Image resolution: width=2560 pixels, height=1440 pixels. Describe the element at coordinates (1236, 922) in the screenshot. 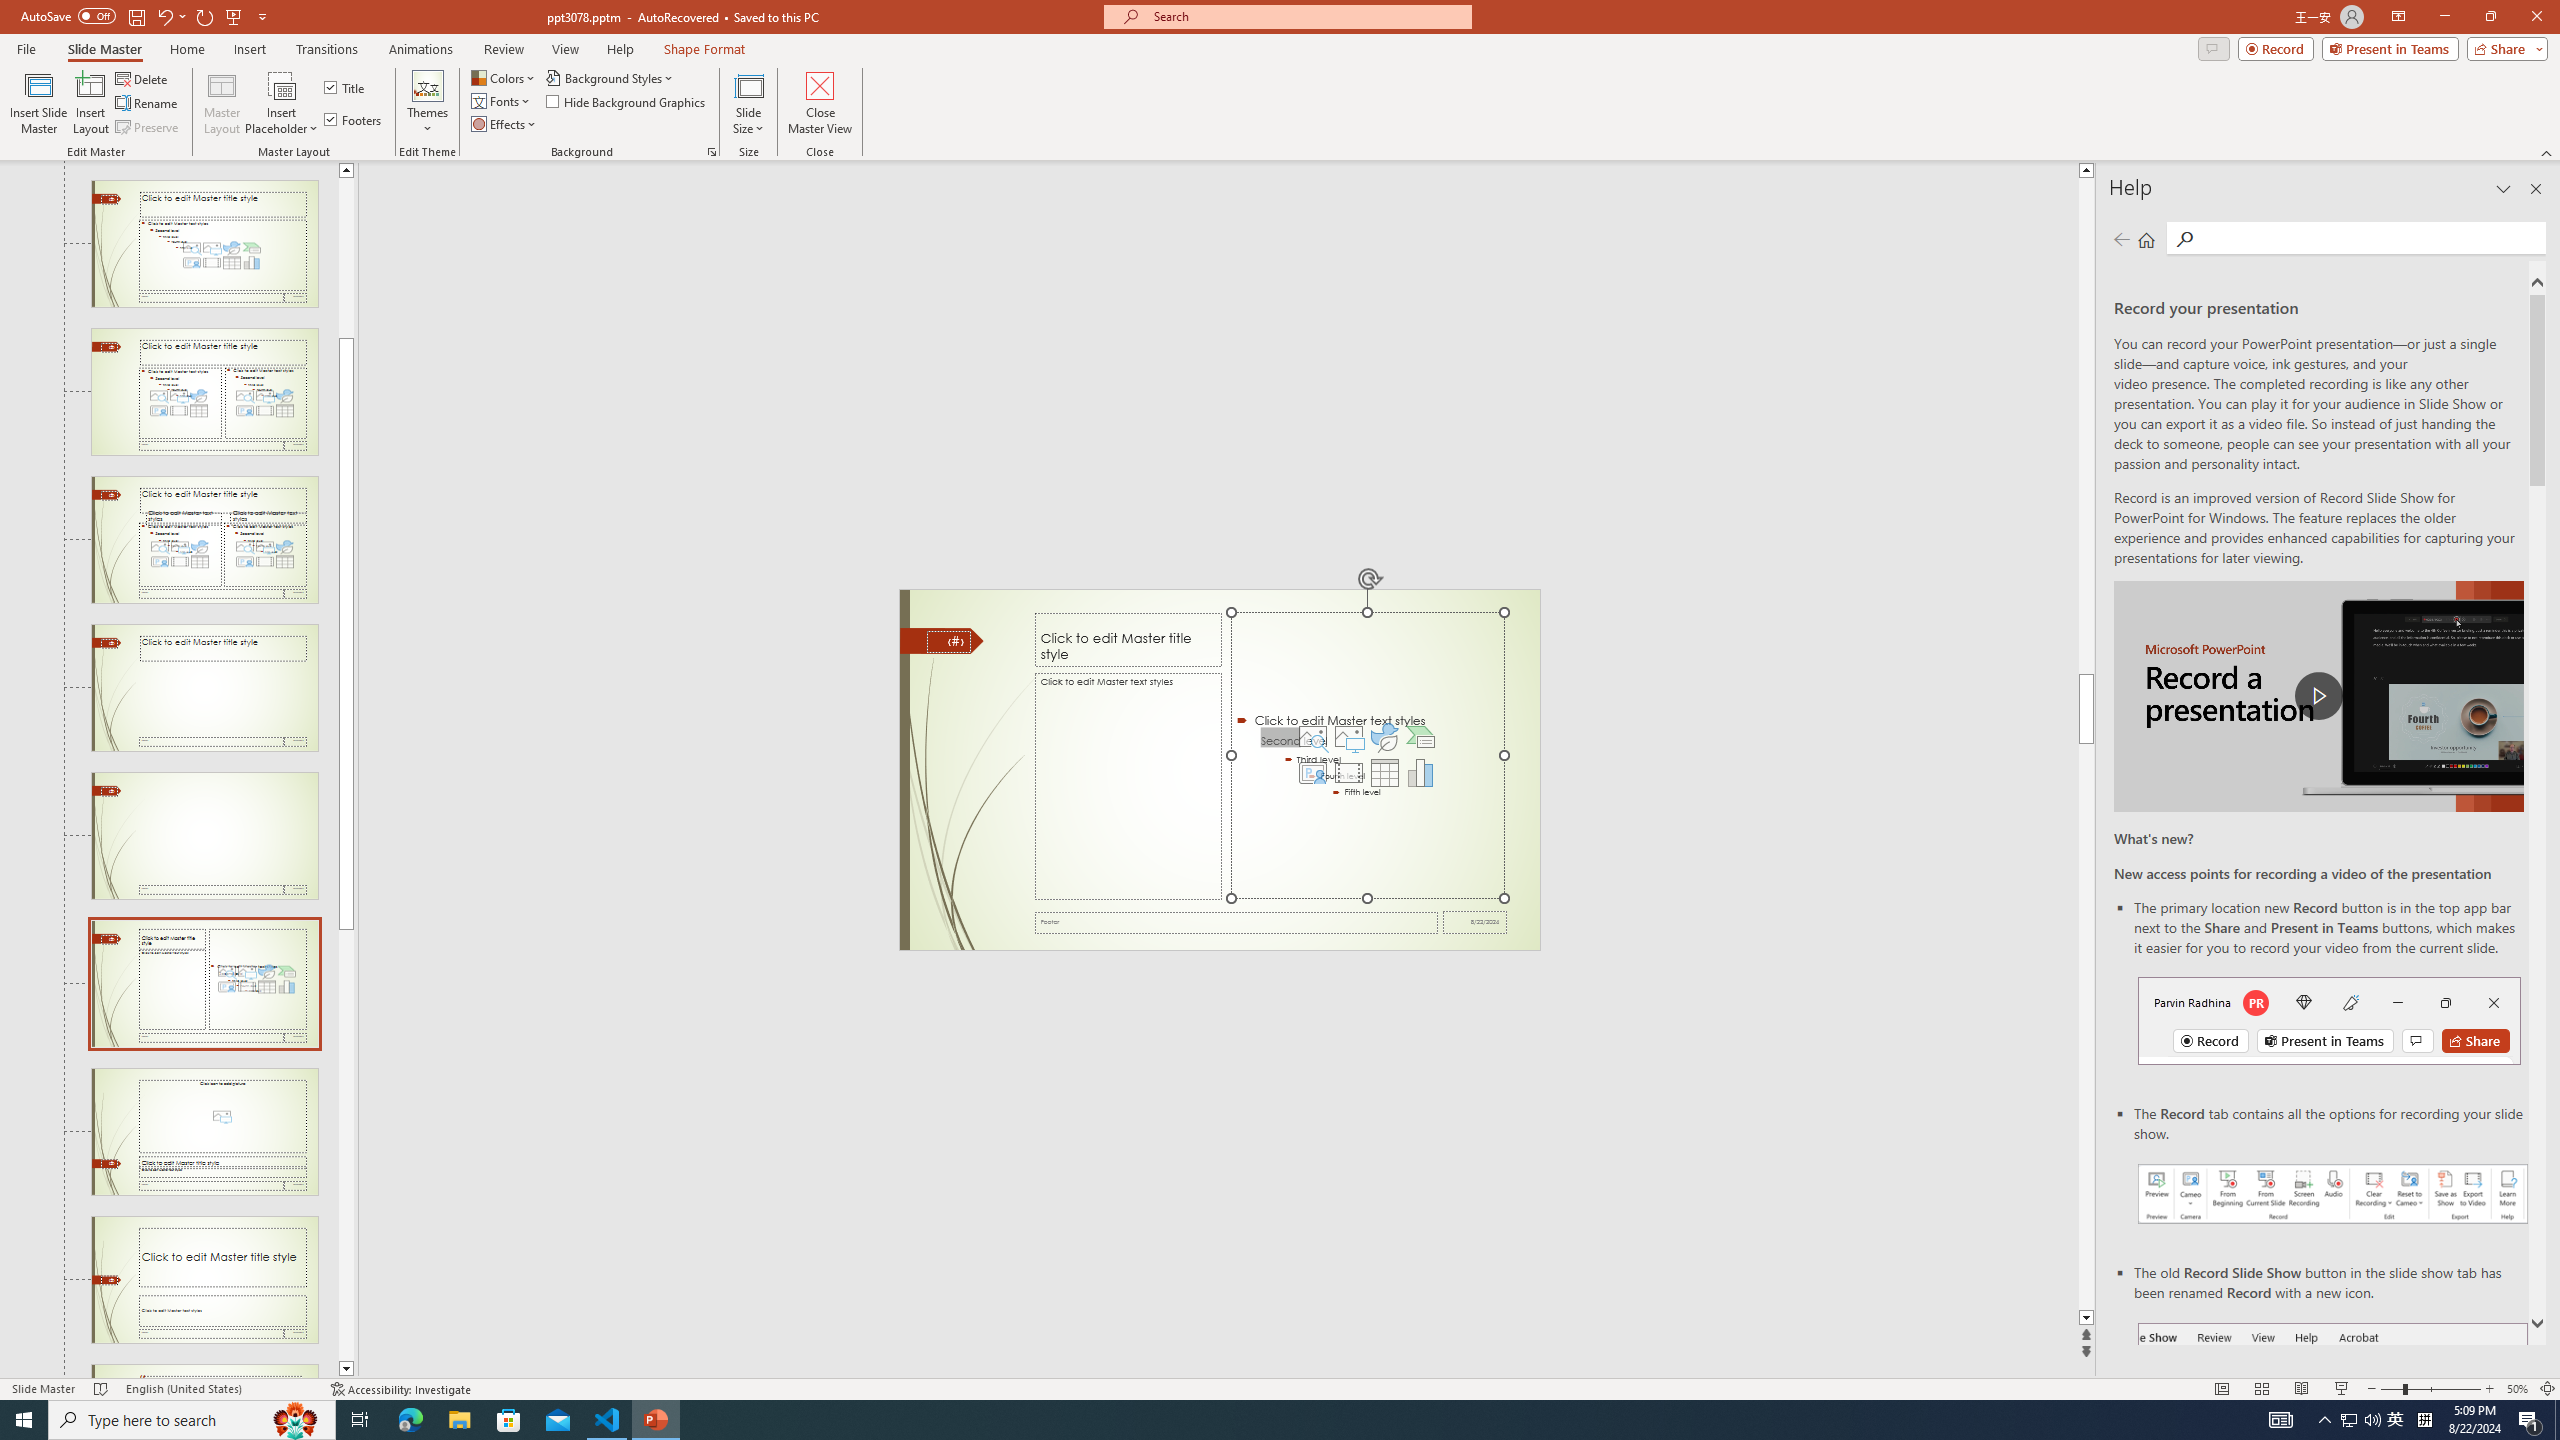

I see `Footer` at that location.